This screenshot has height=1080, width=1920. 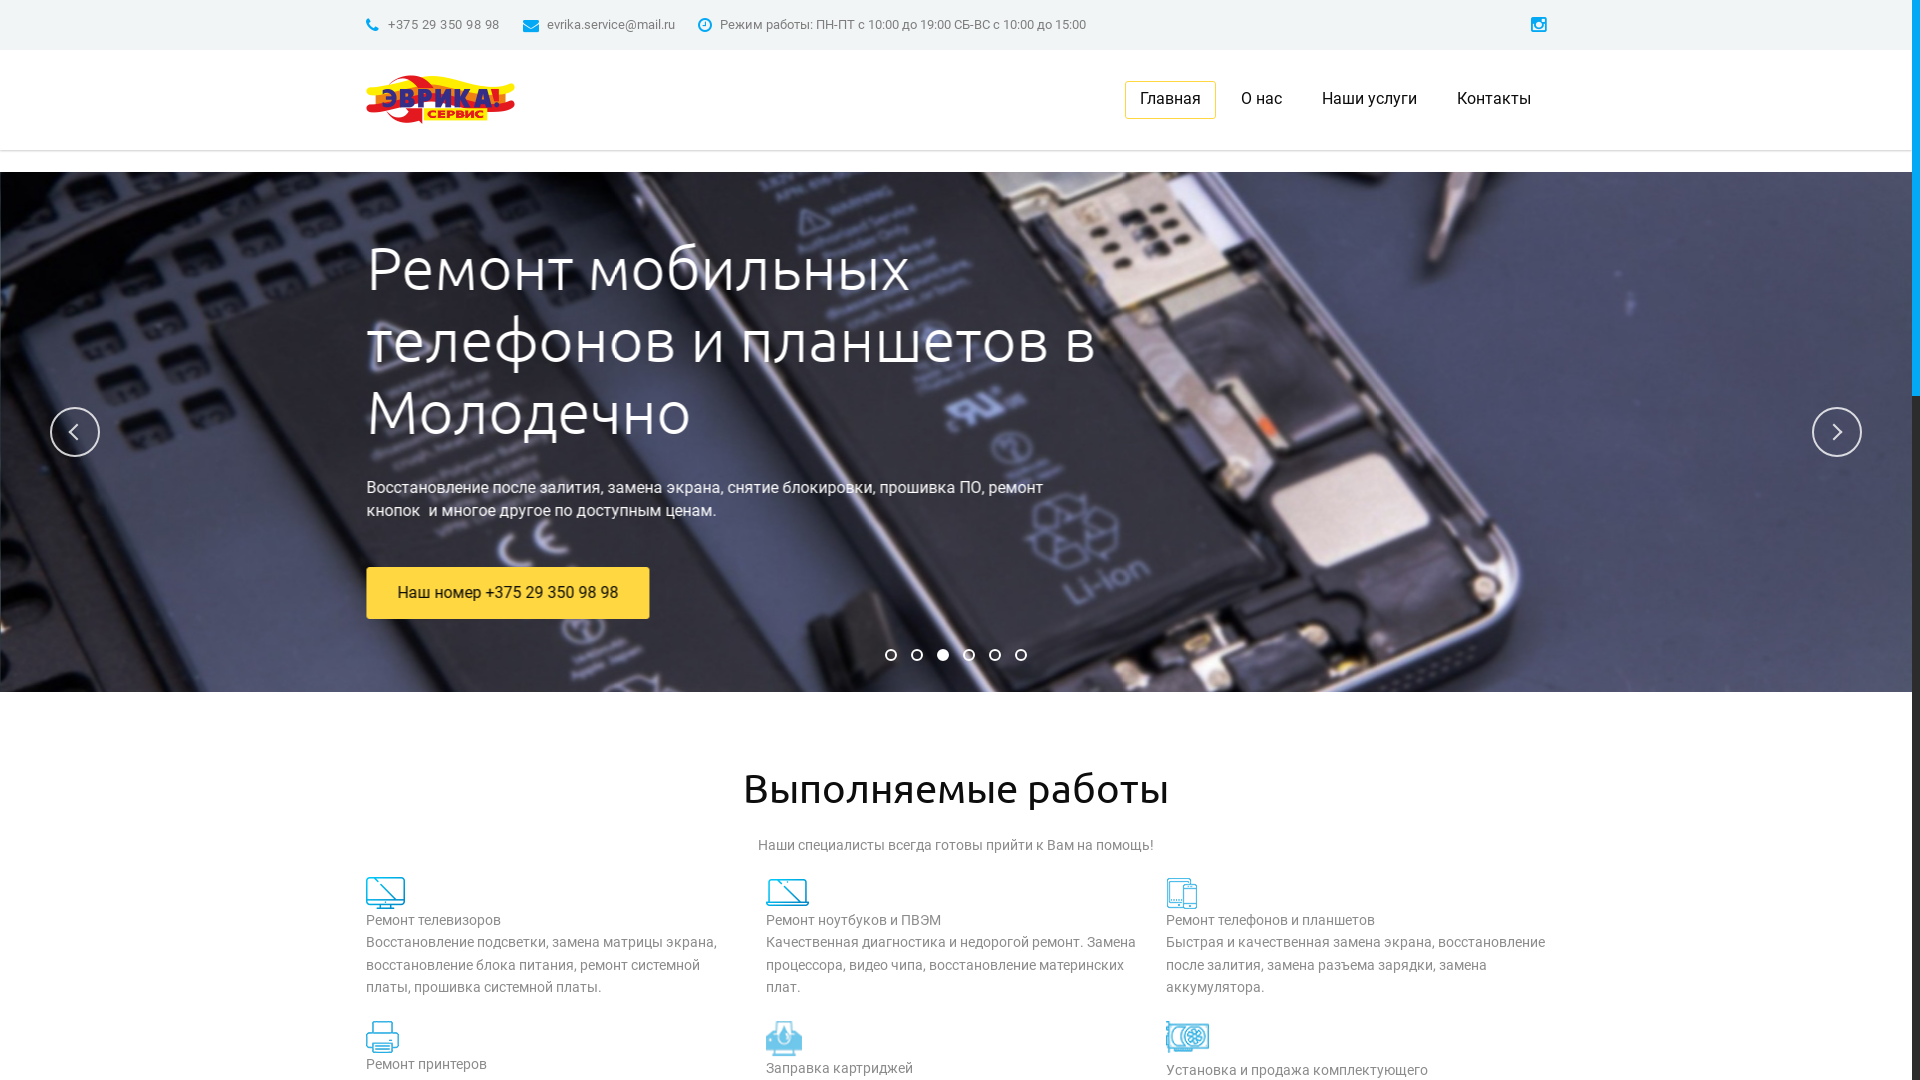 I want to click on +375 29 350 98 98, so click(x=444, y=24).